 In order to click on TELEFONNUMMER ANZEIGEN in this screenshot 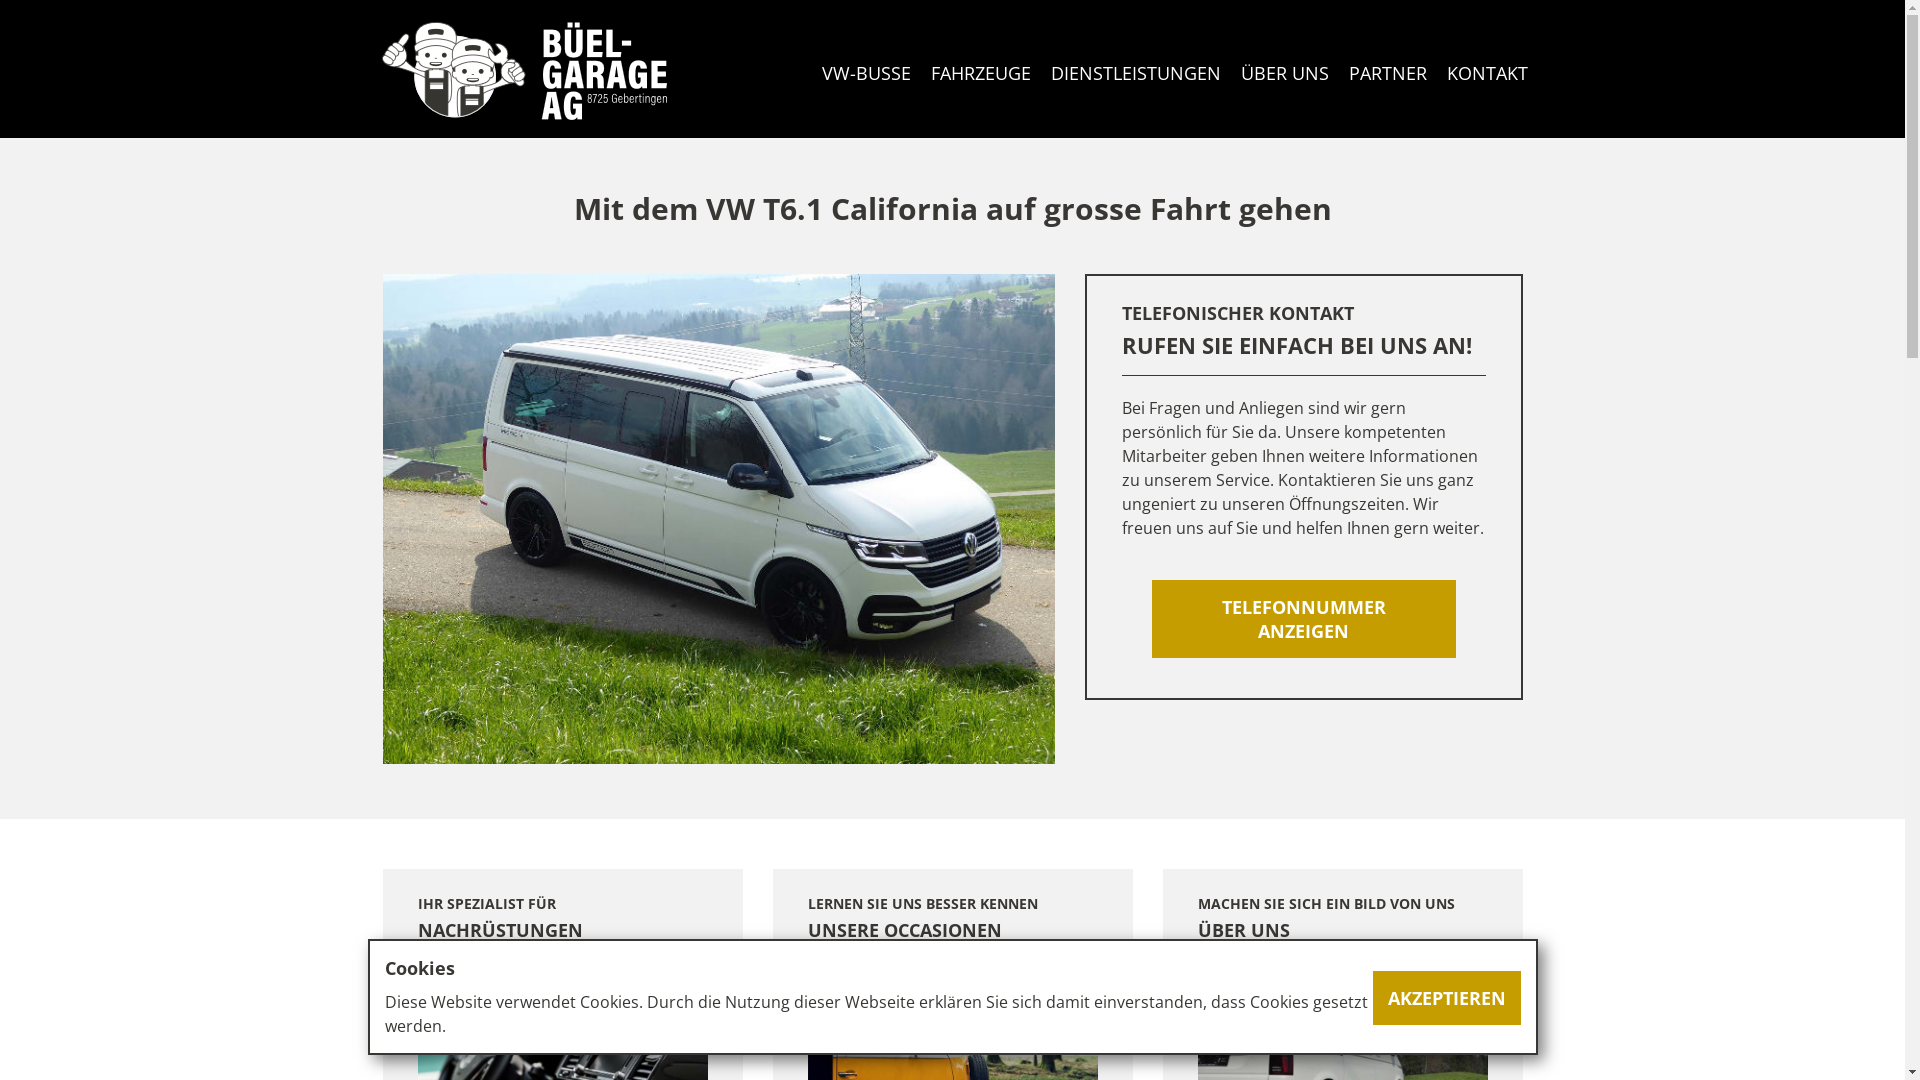, I will do `click(1304, 619)`.